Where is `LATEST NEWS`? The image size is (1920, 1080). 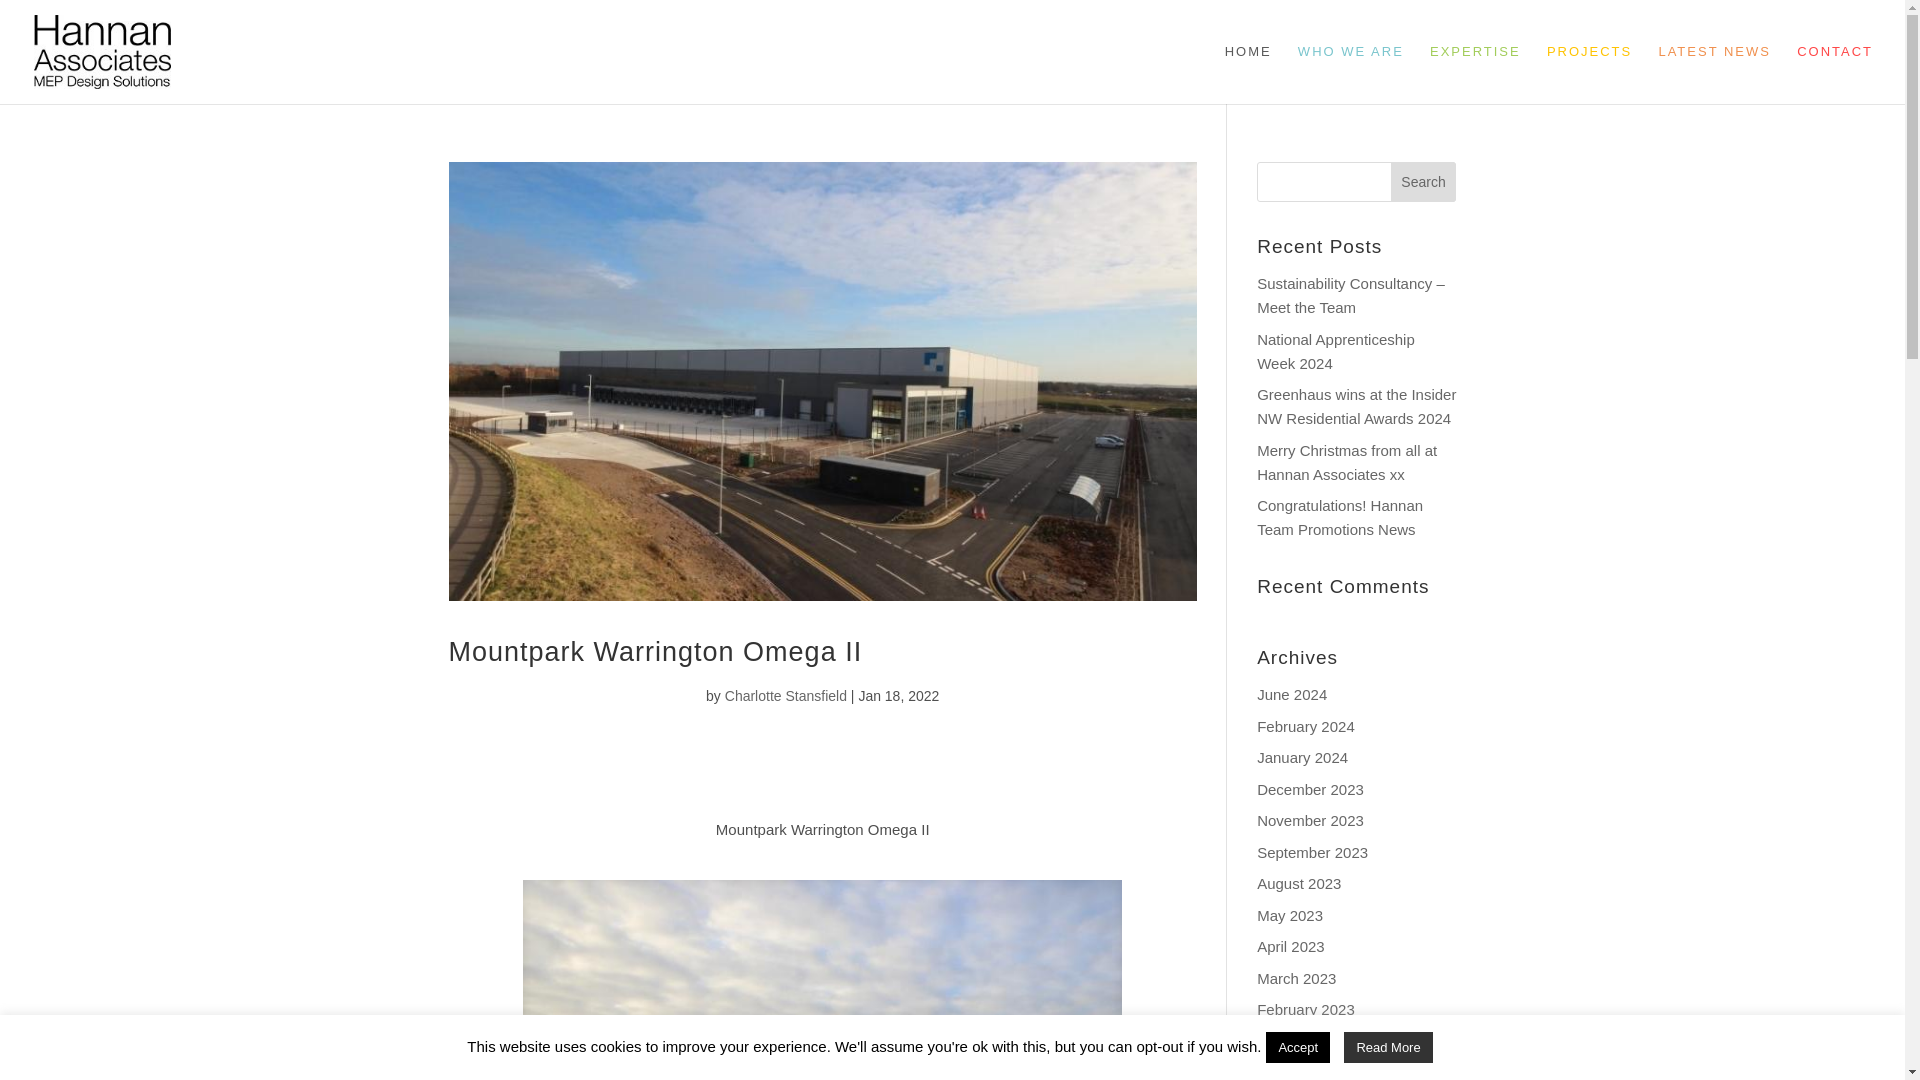
LATEST NEWS is located at coordinates (1714, 74).